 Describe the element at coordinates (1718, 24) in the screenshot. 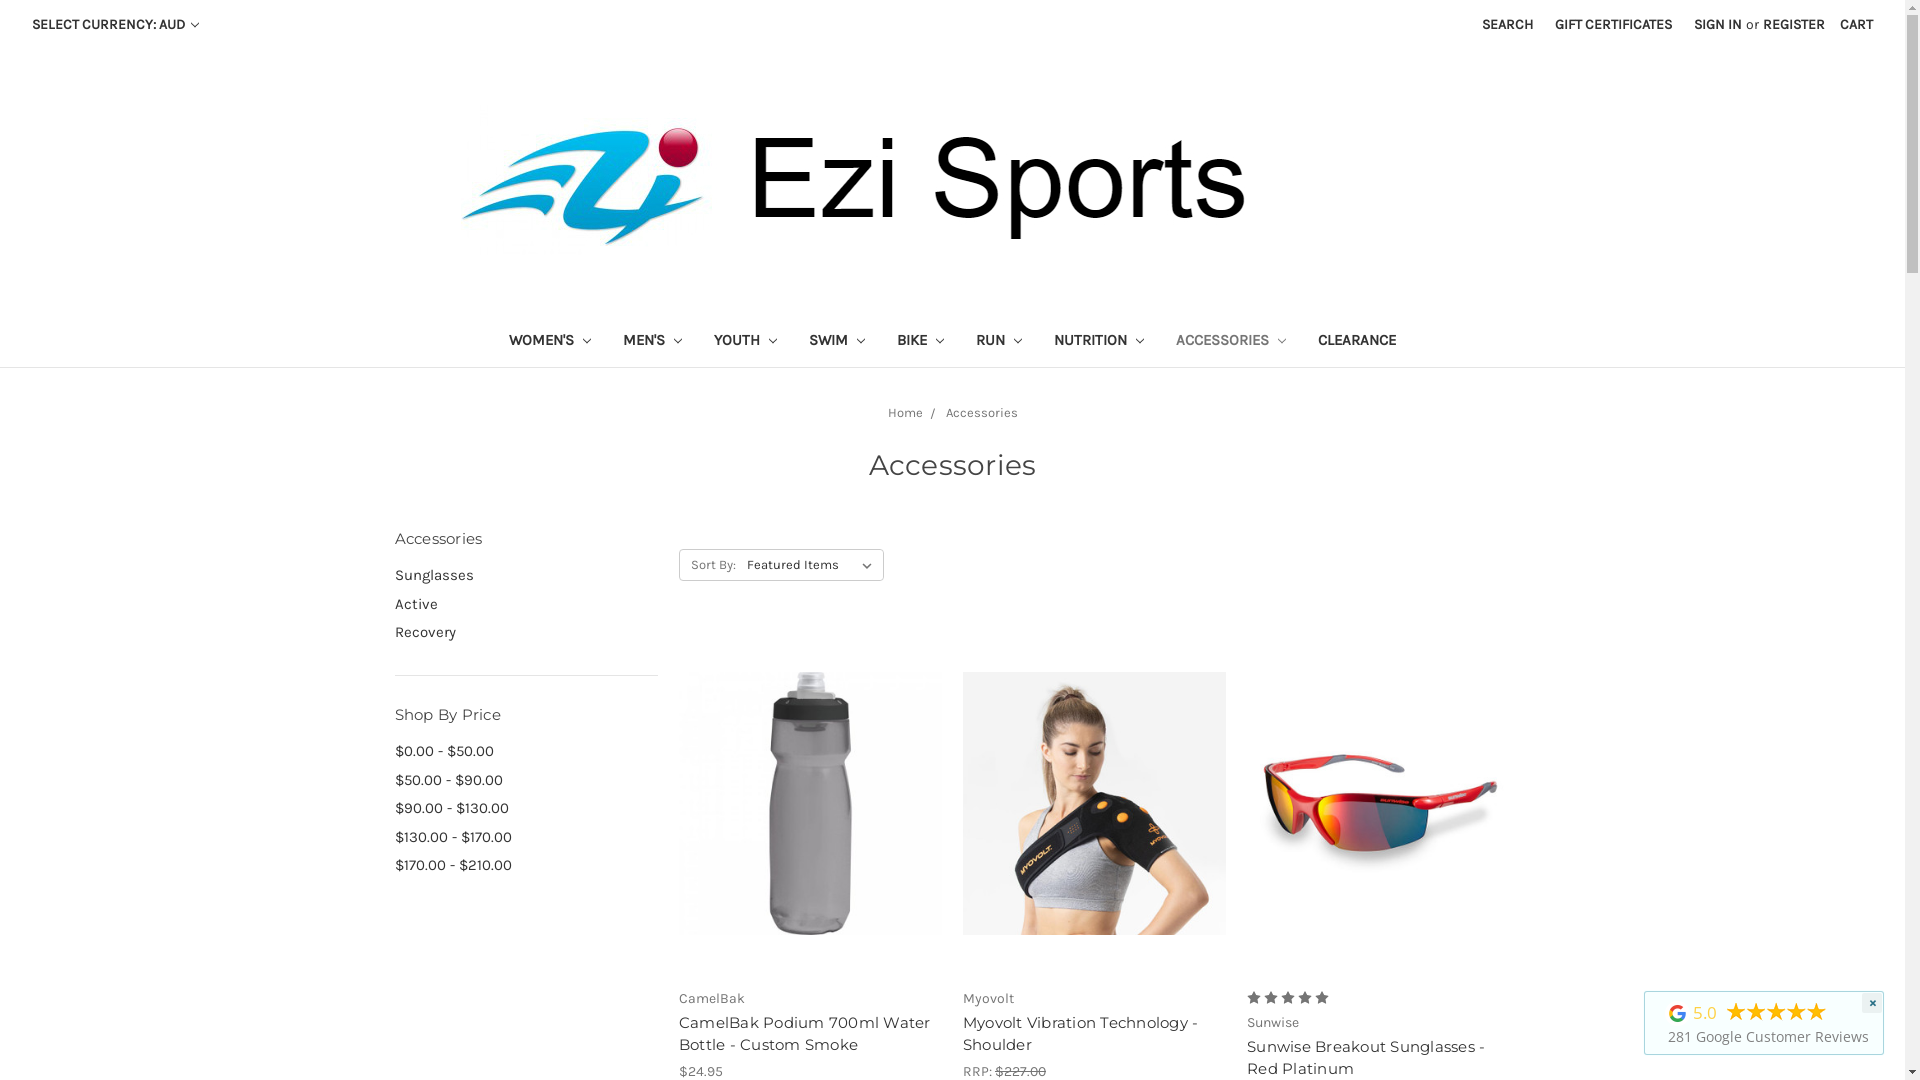

I see `SIGN IN` at that location.